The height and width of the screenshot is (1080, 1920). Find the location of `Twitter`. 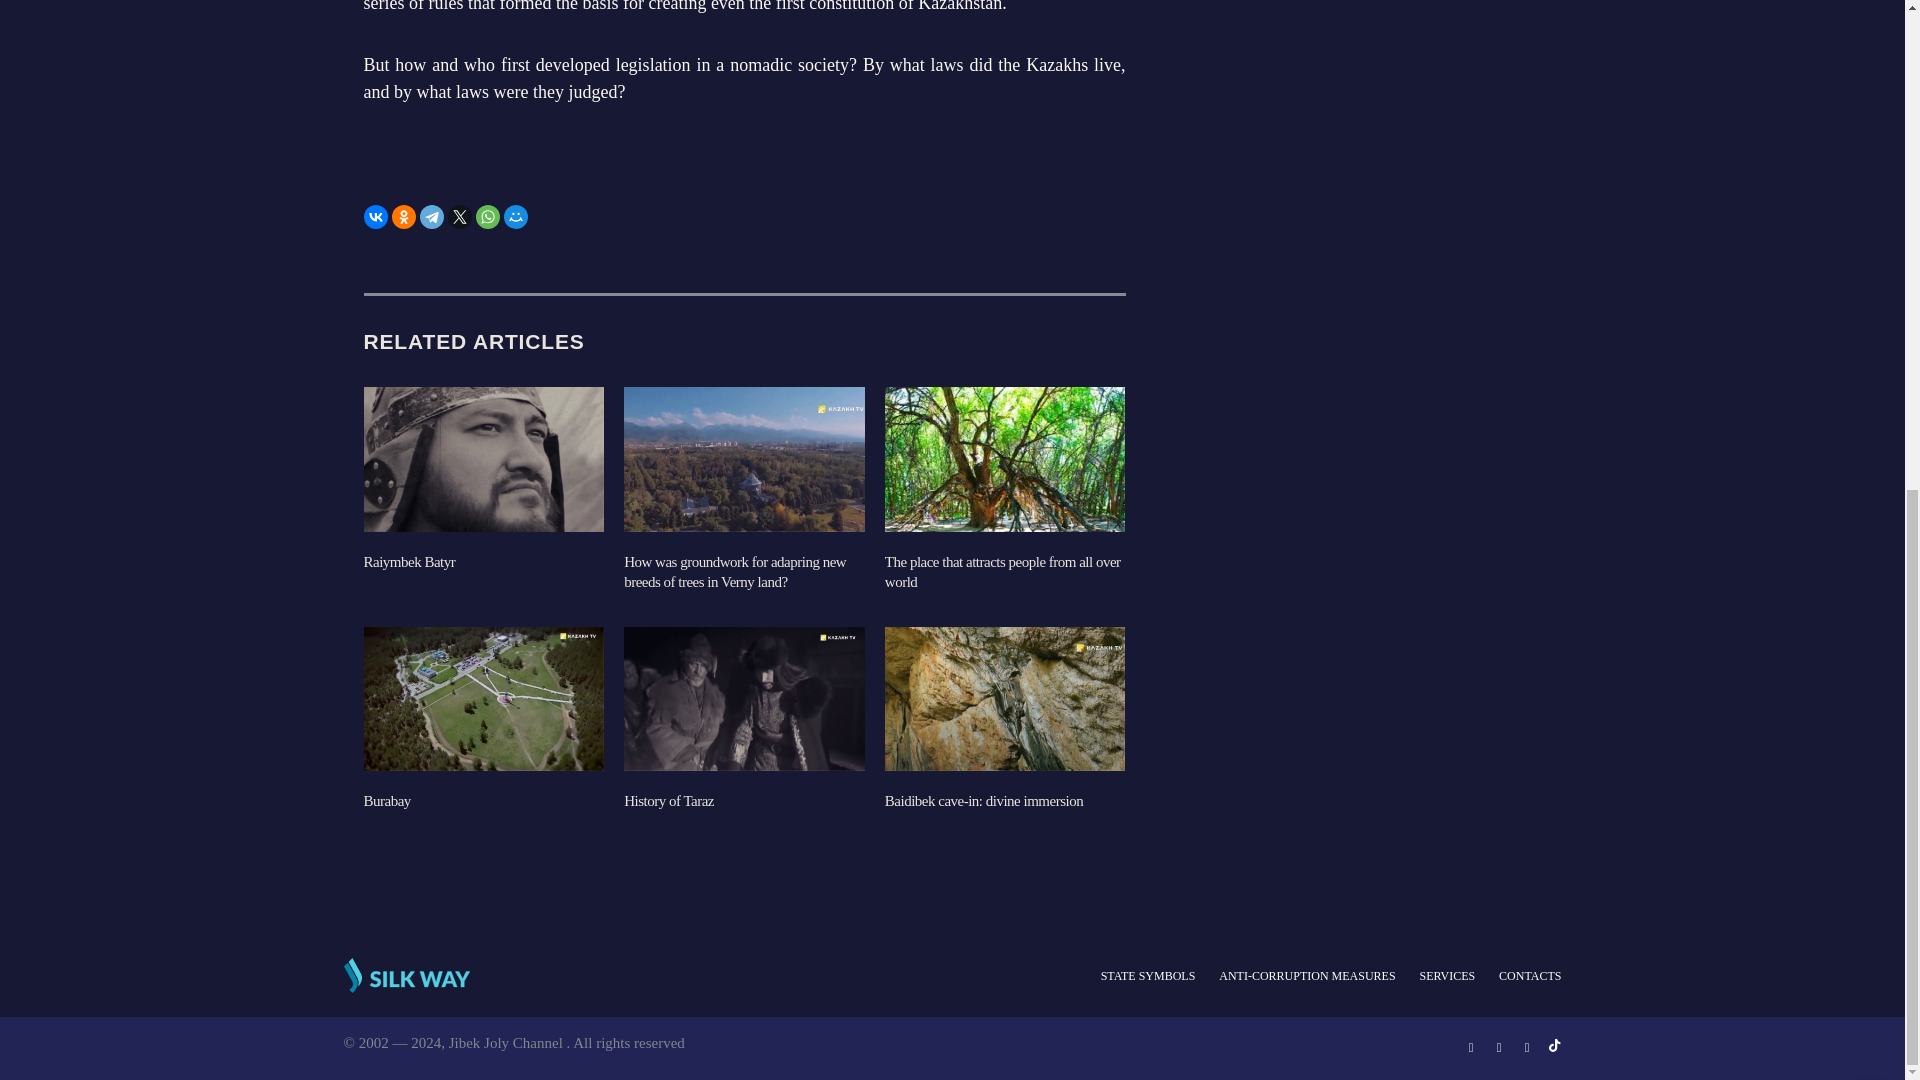

Twitter is located at coordinates (460, 216).